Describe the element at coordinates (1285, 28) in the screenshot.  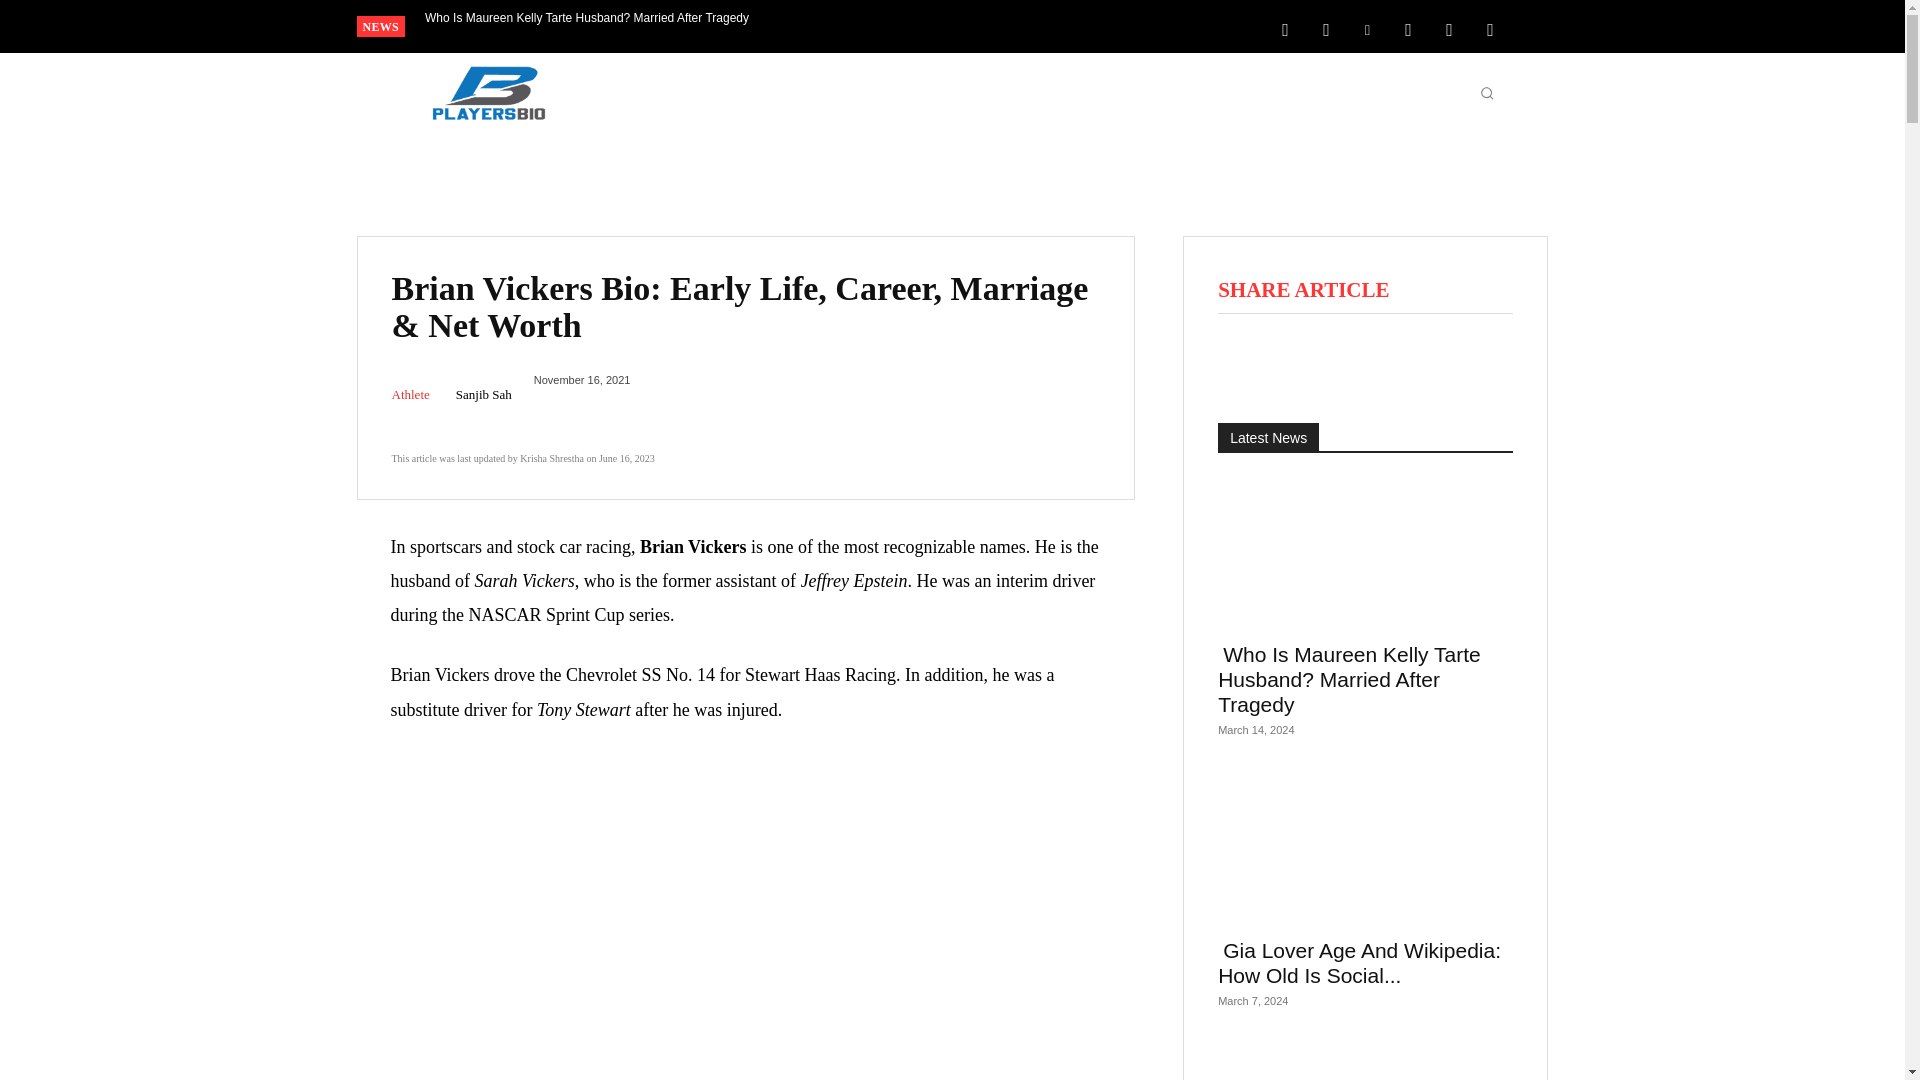
I see `Facebook` at that location.